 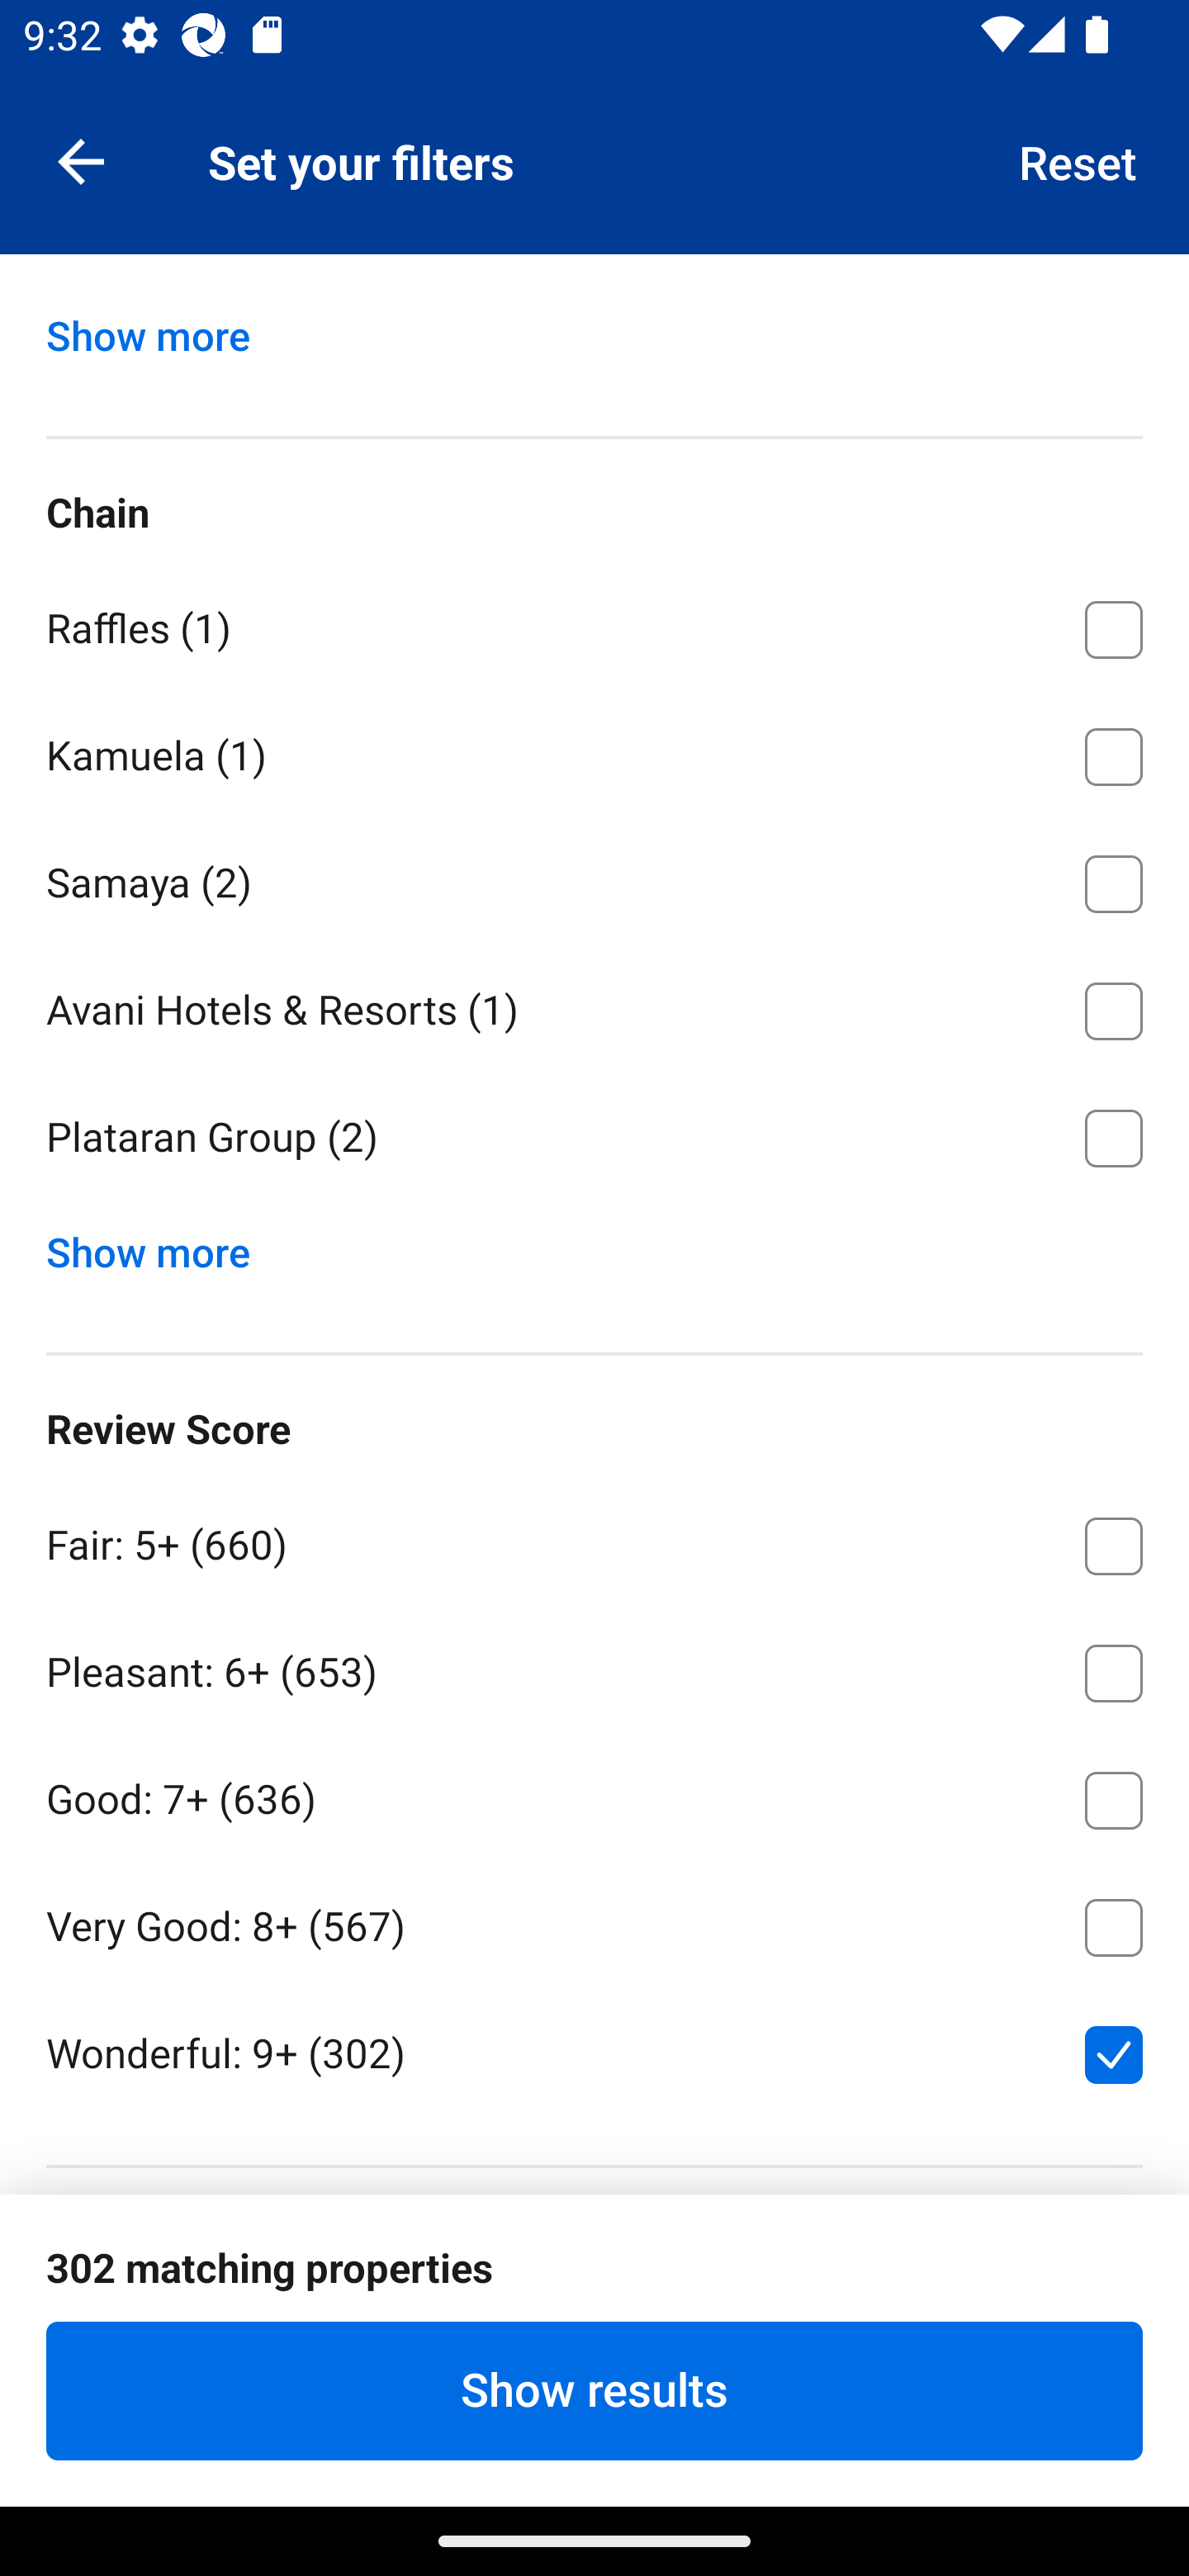 What do you see at coordinates (1078, 160) in the screenshot?
I see `Reset` at bounding box center [1078, 160].